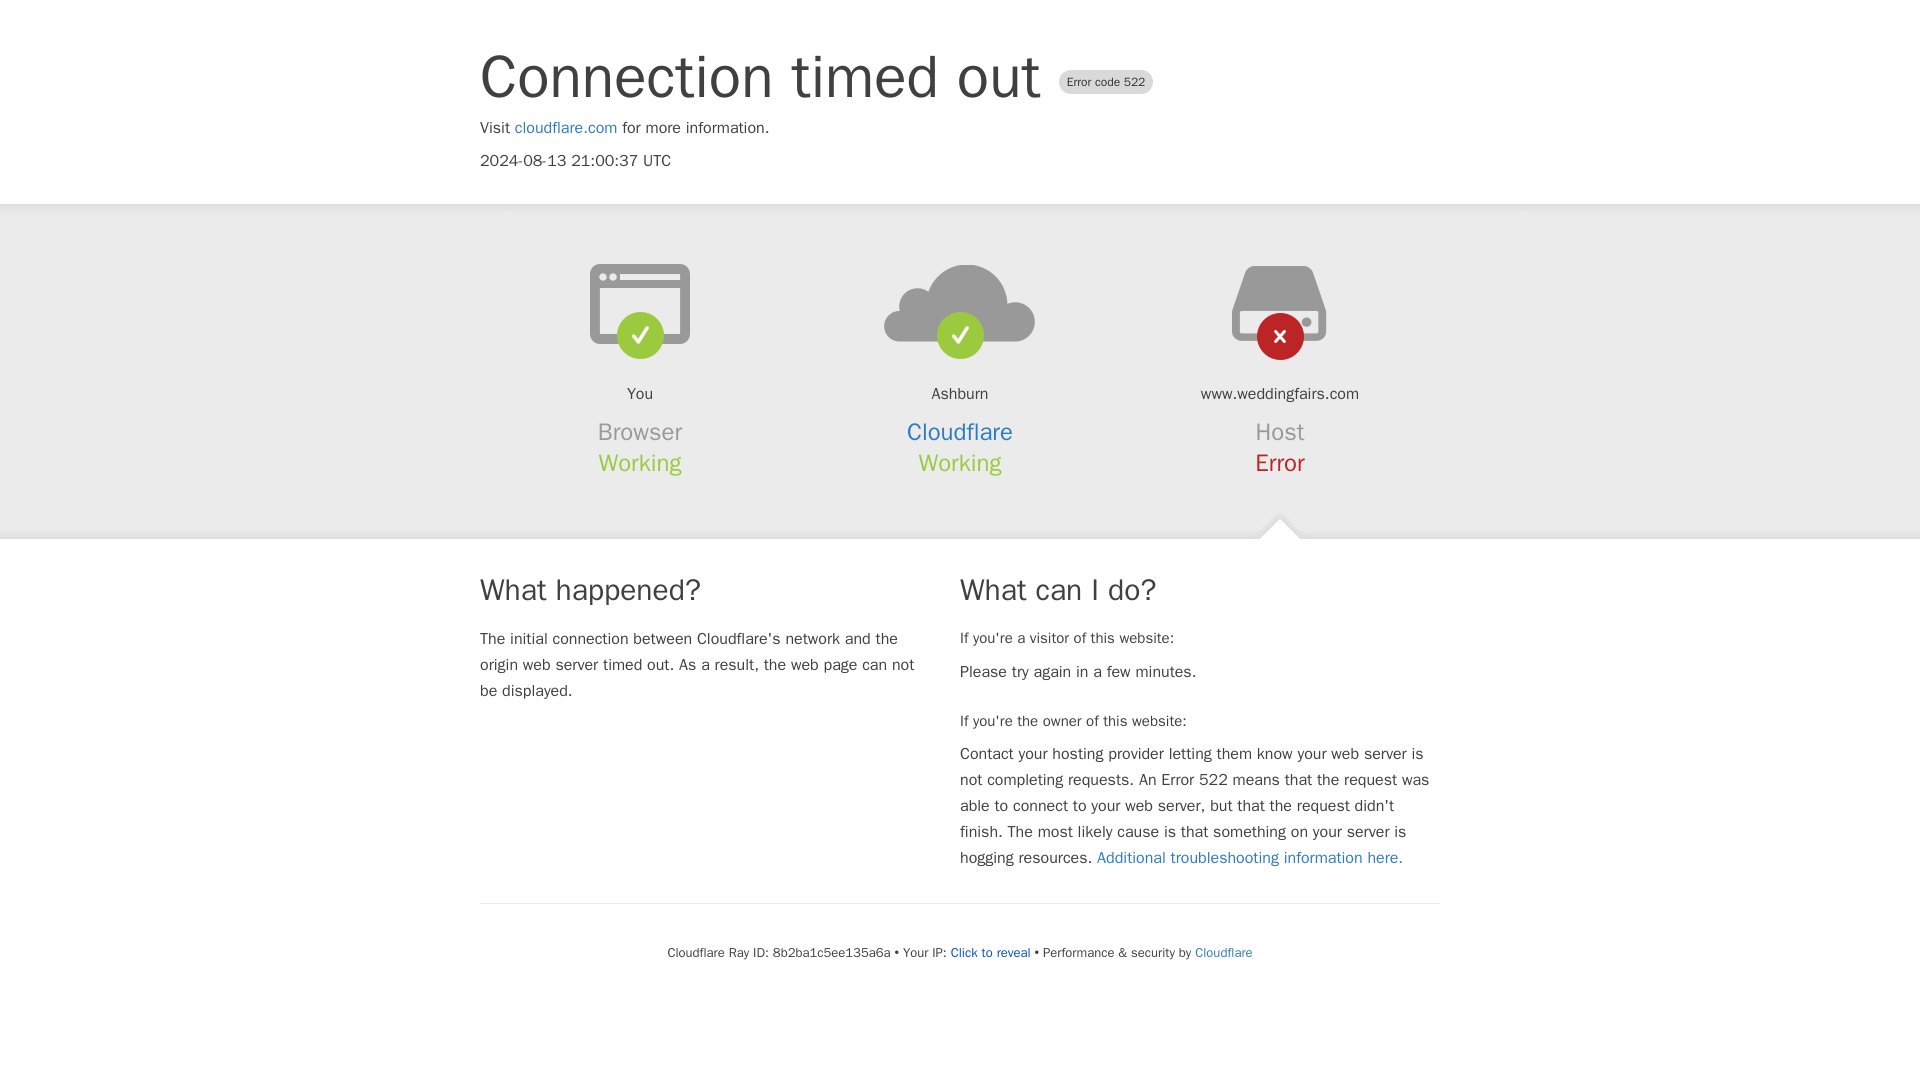 The image size is (1920, 1080). What do you see at coordinates (990, 952) in the screenshot?
I see `Click to reveal` at bounding box center [990, 952].